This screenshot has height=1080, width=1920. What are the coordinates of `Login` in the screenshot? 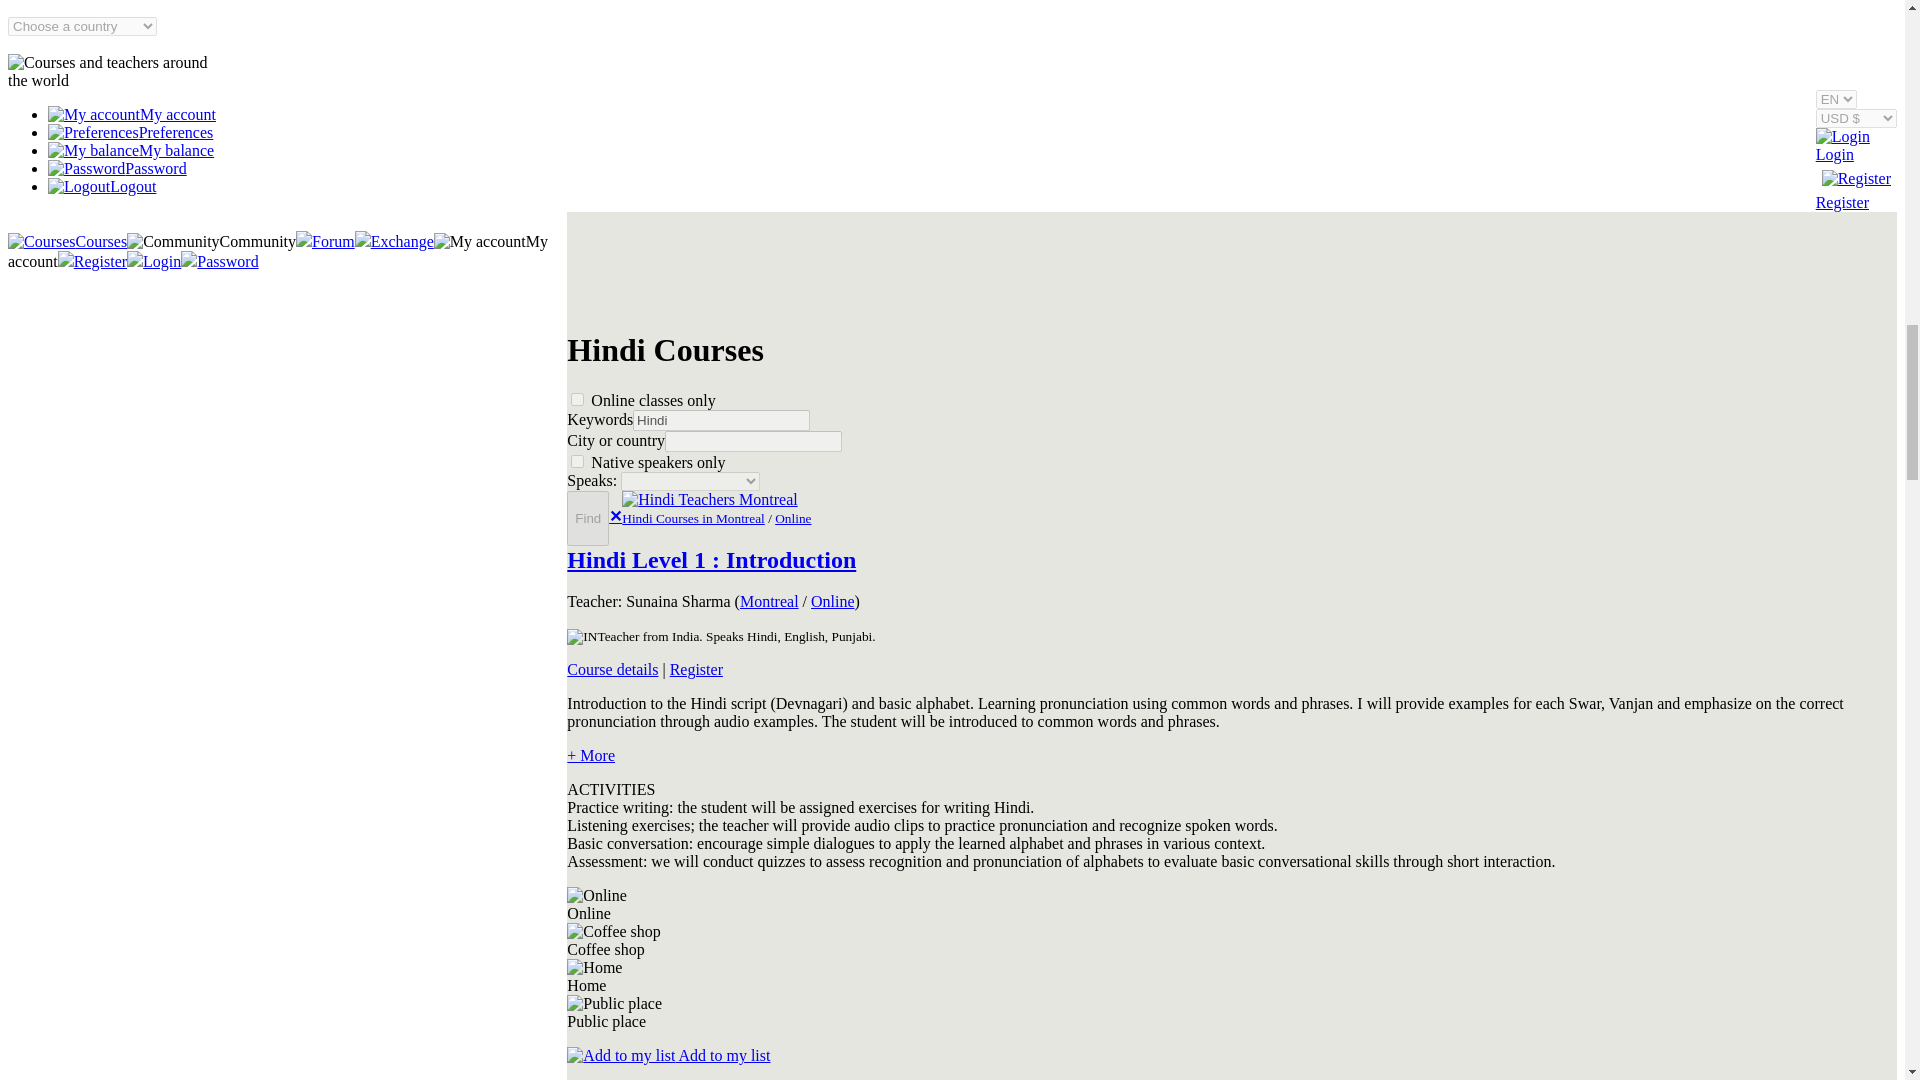 It's located at (1843, 136).